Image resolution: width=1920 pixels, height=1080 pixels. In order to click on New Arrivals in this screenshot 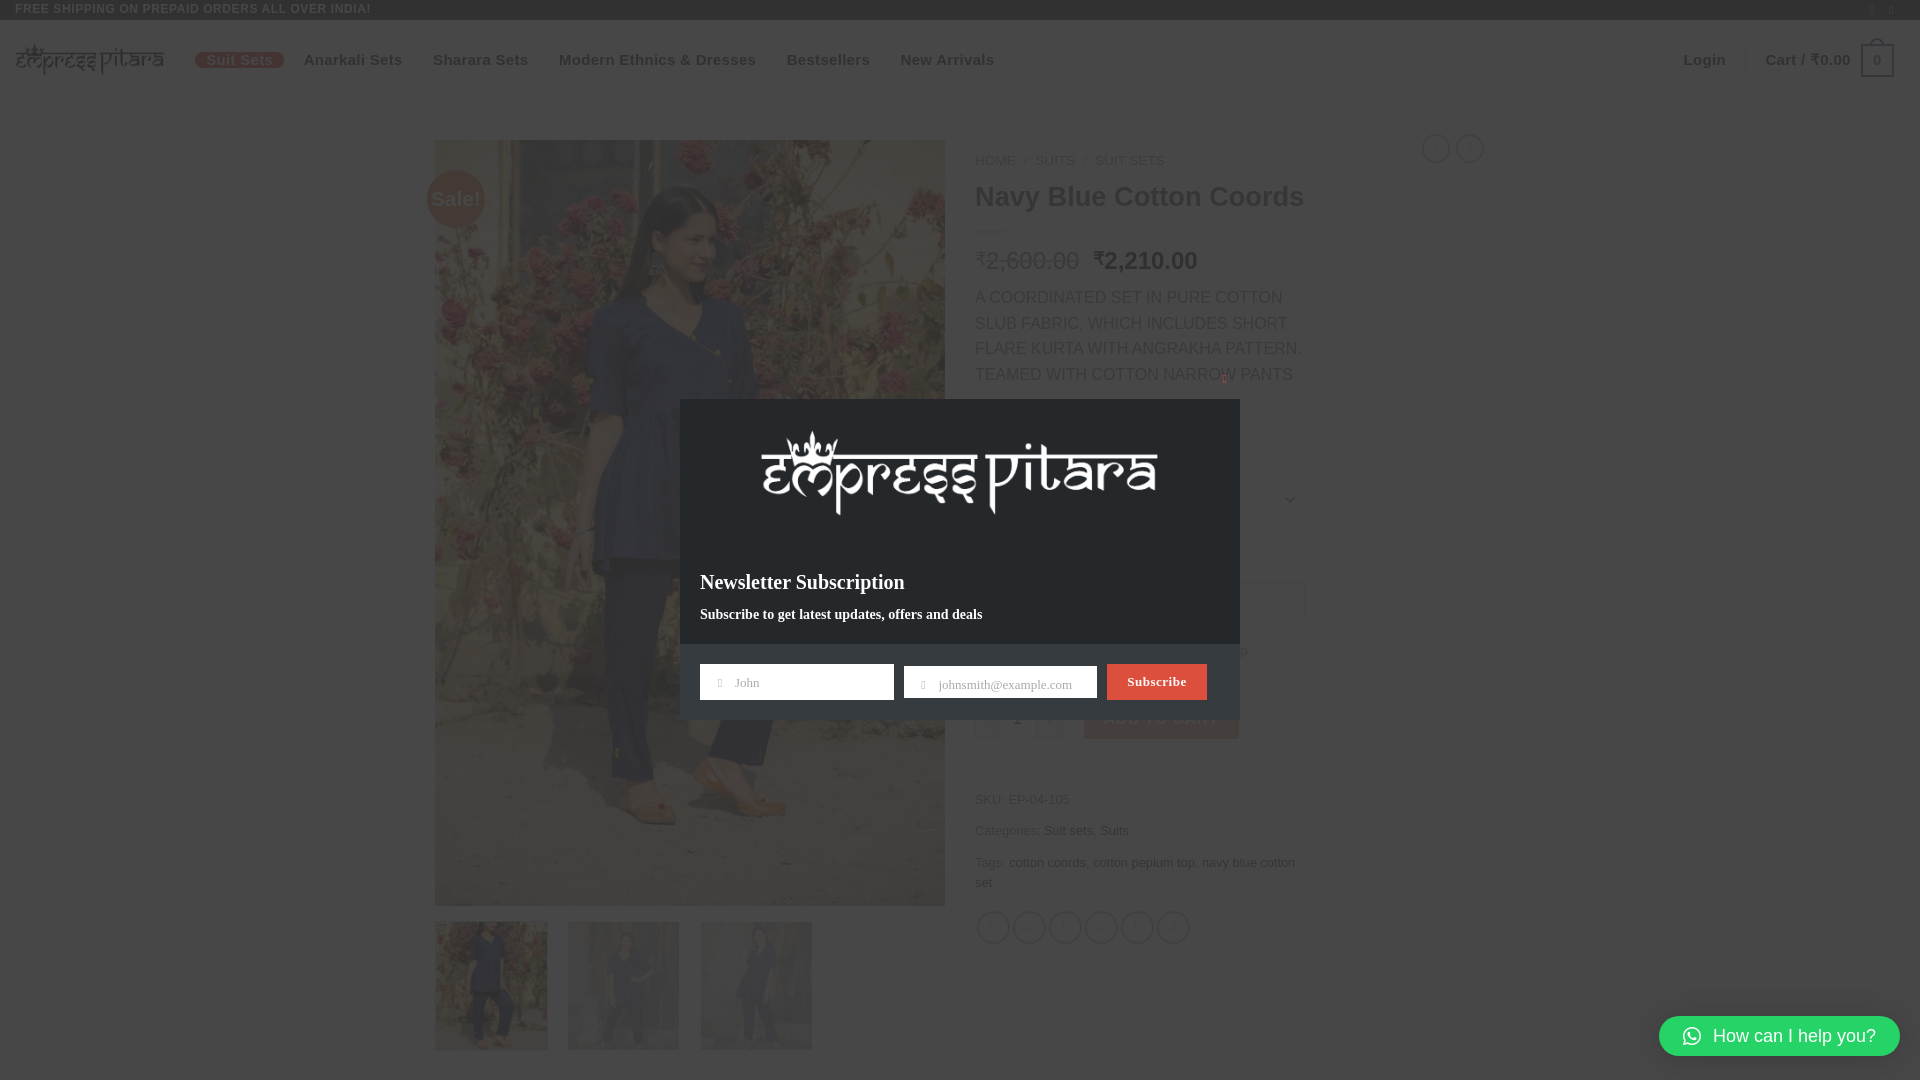, I will do `click(946, 60)`.